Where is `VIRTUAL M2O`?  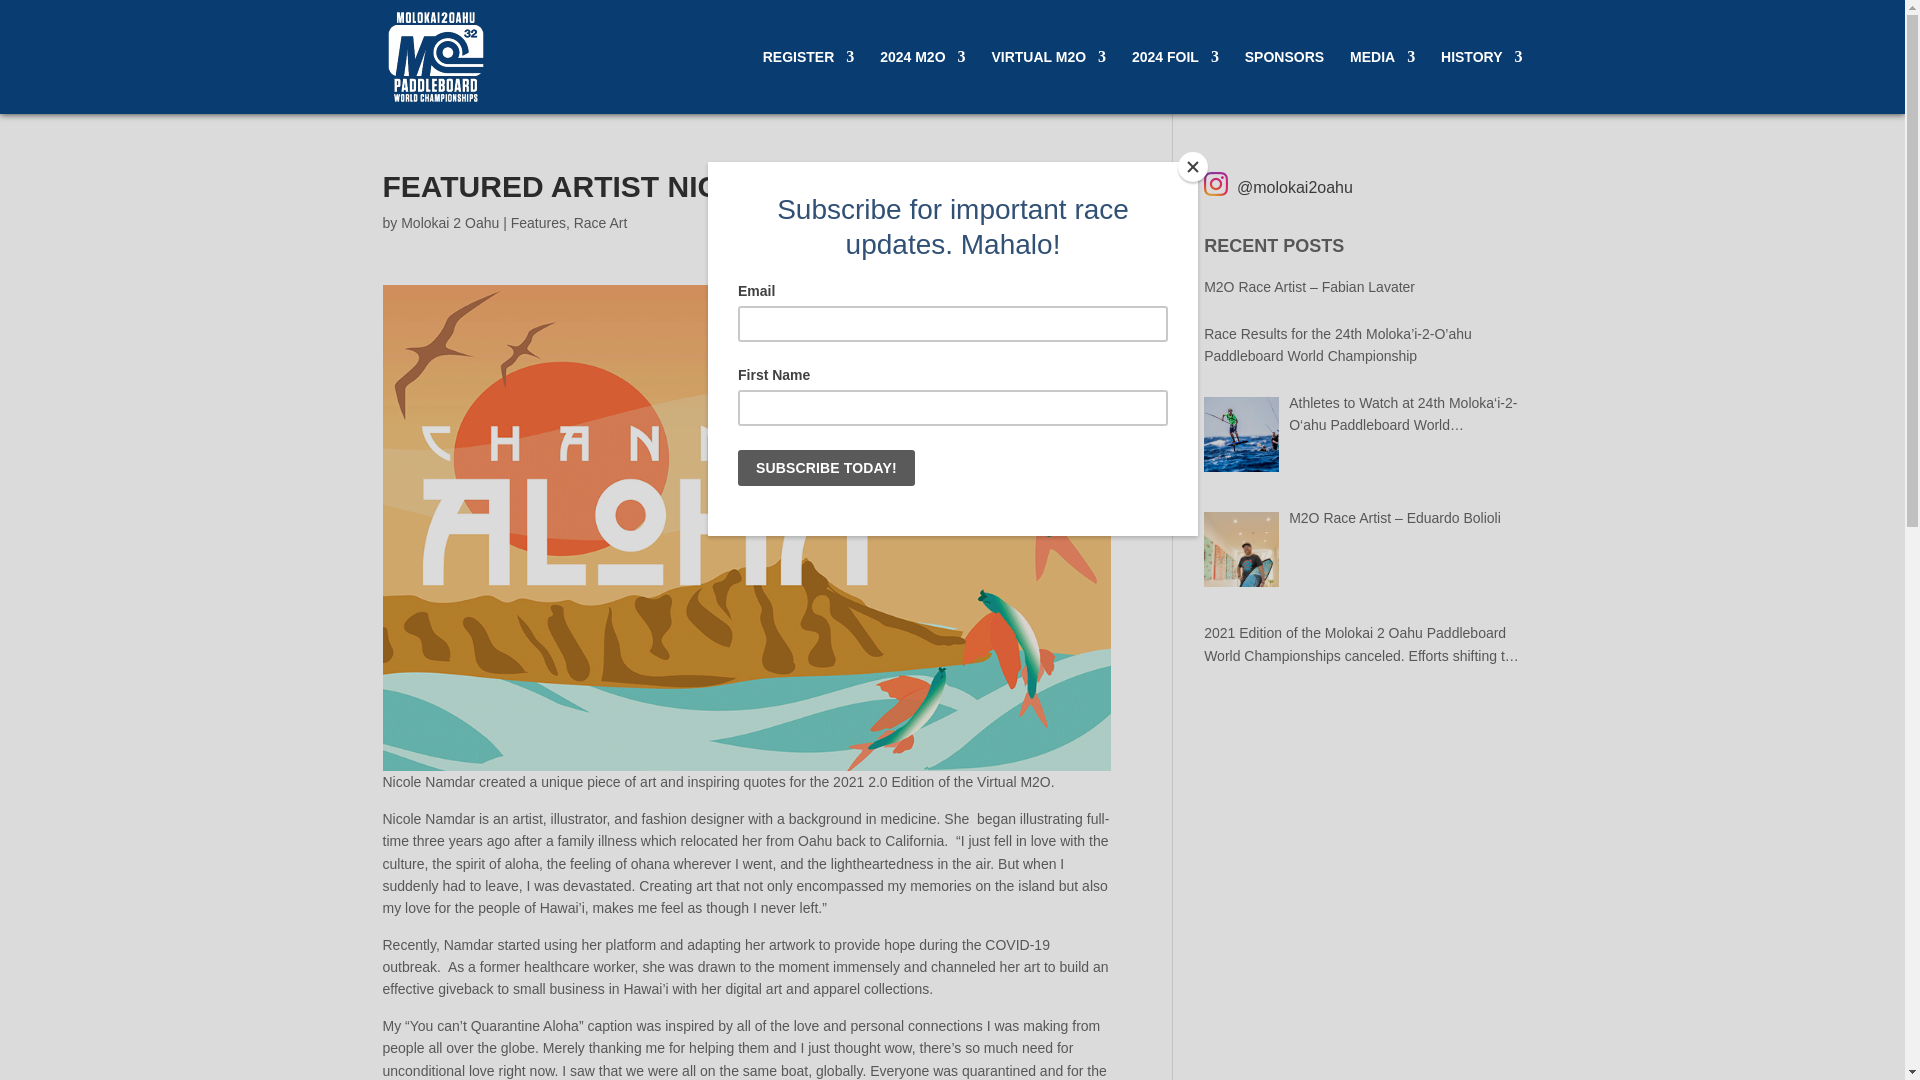
VIRTUAL M2O is located at coordinates (1048, 82).